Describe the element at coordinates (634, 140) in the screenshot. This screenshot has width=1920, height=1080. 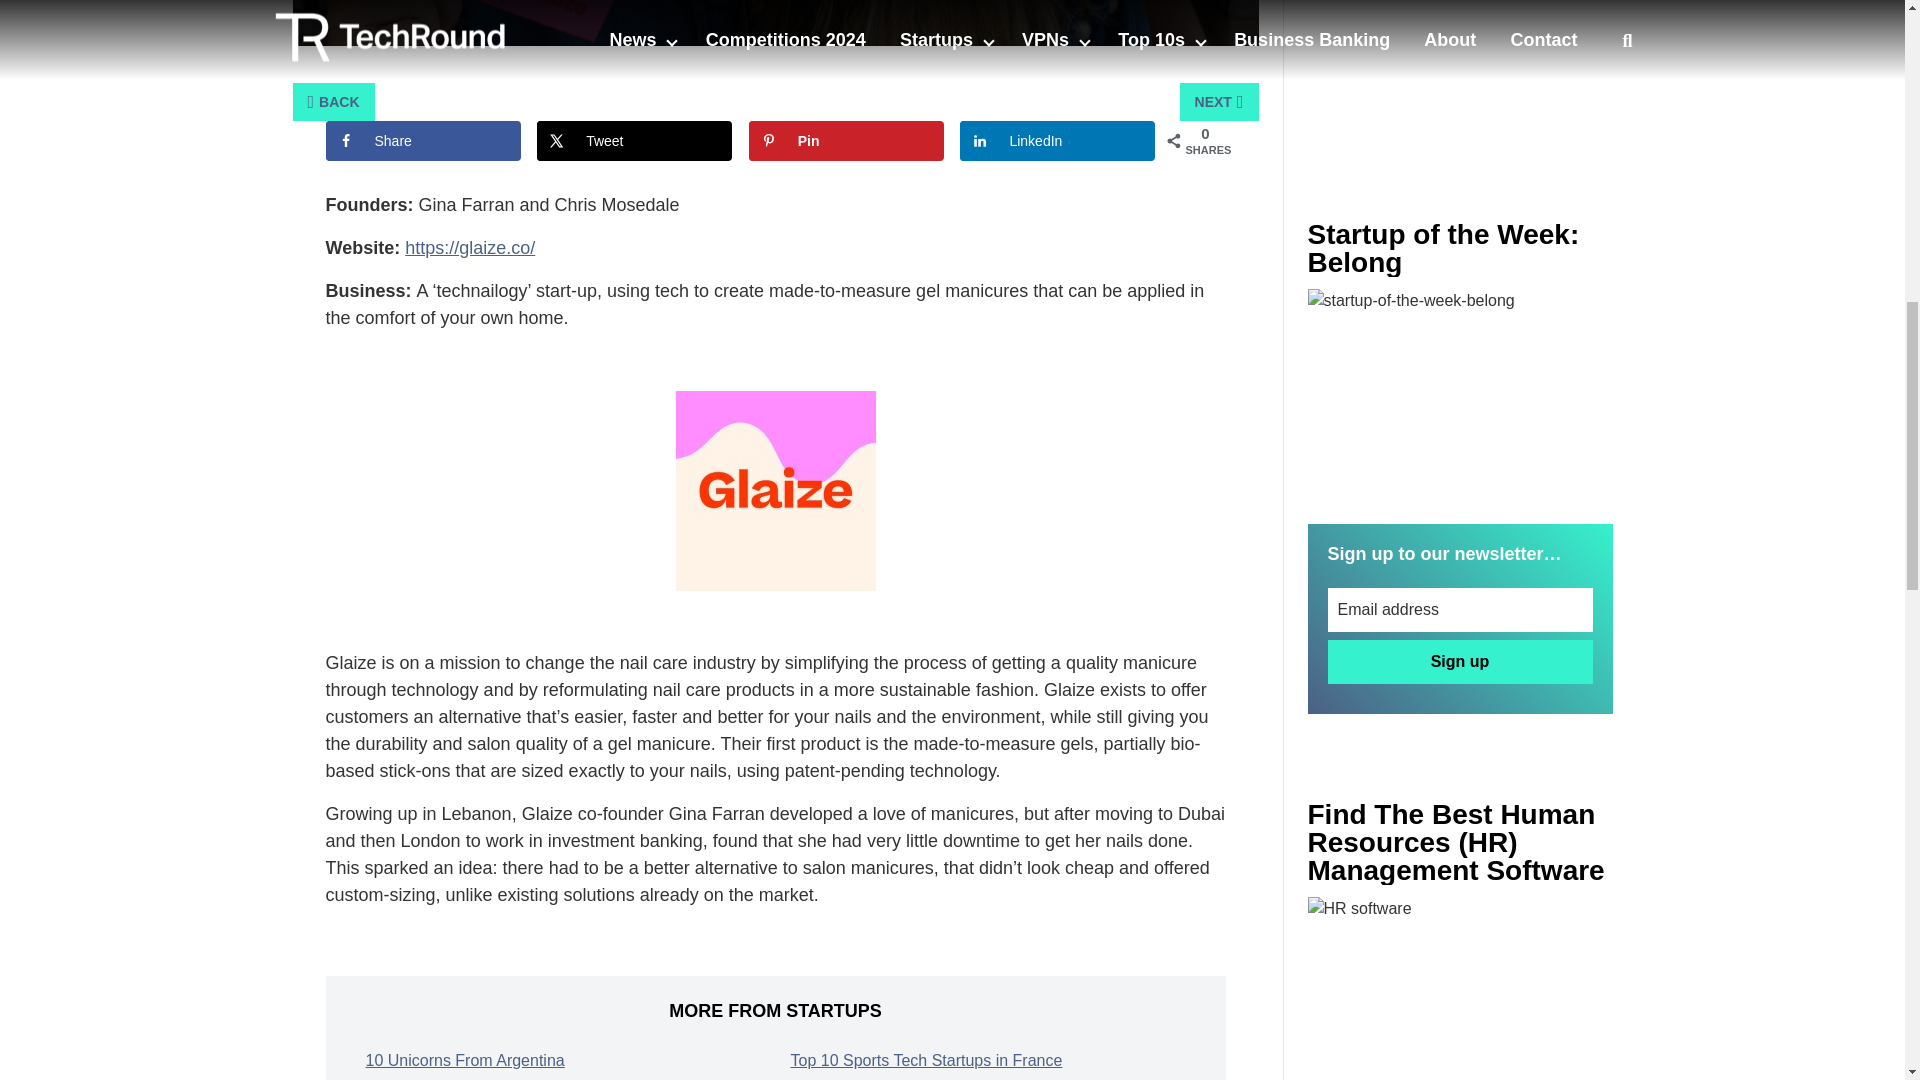
I see `Share on X` at that location.